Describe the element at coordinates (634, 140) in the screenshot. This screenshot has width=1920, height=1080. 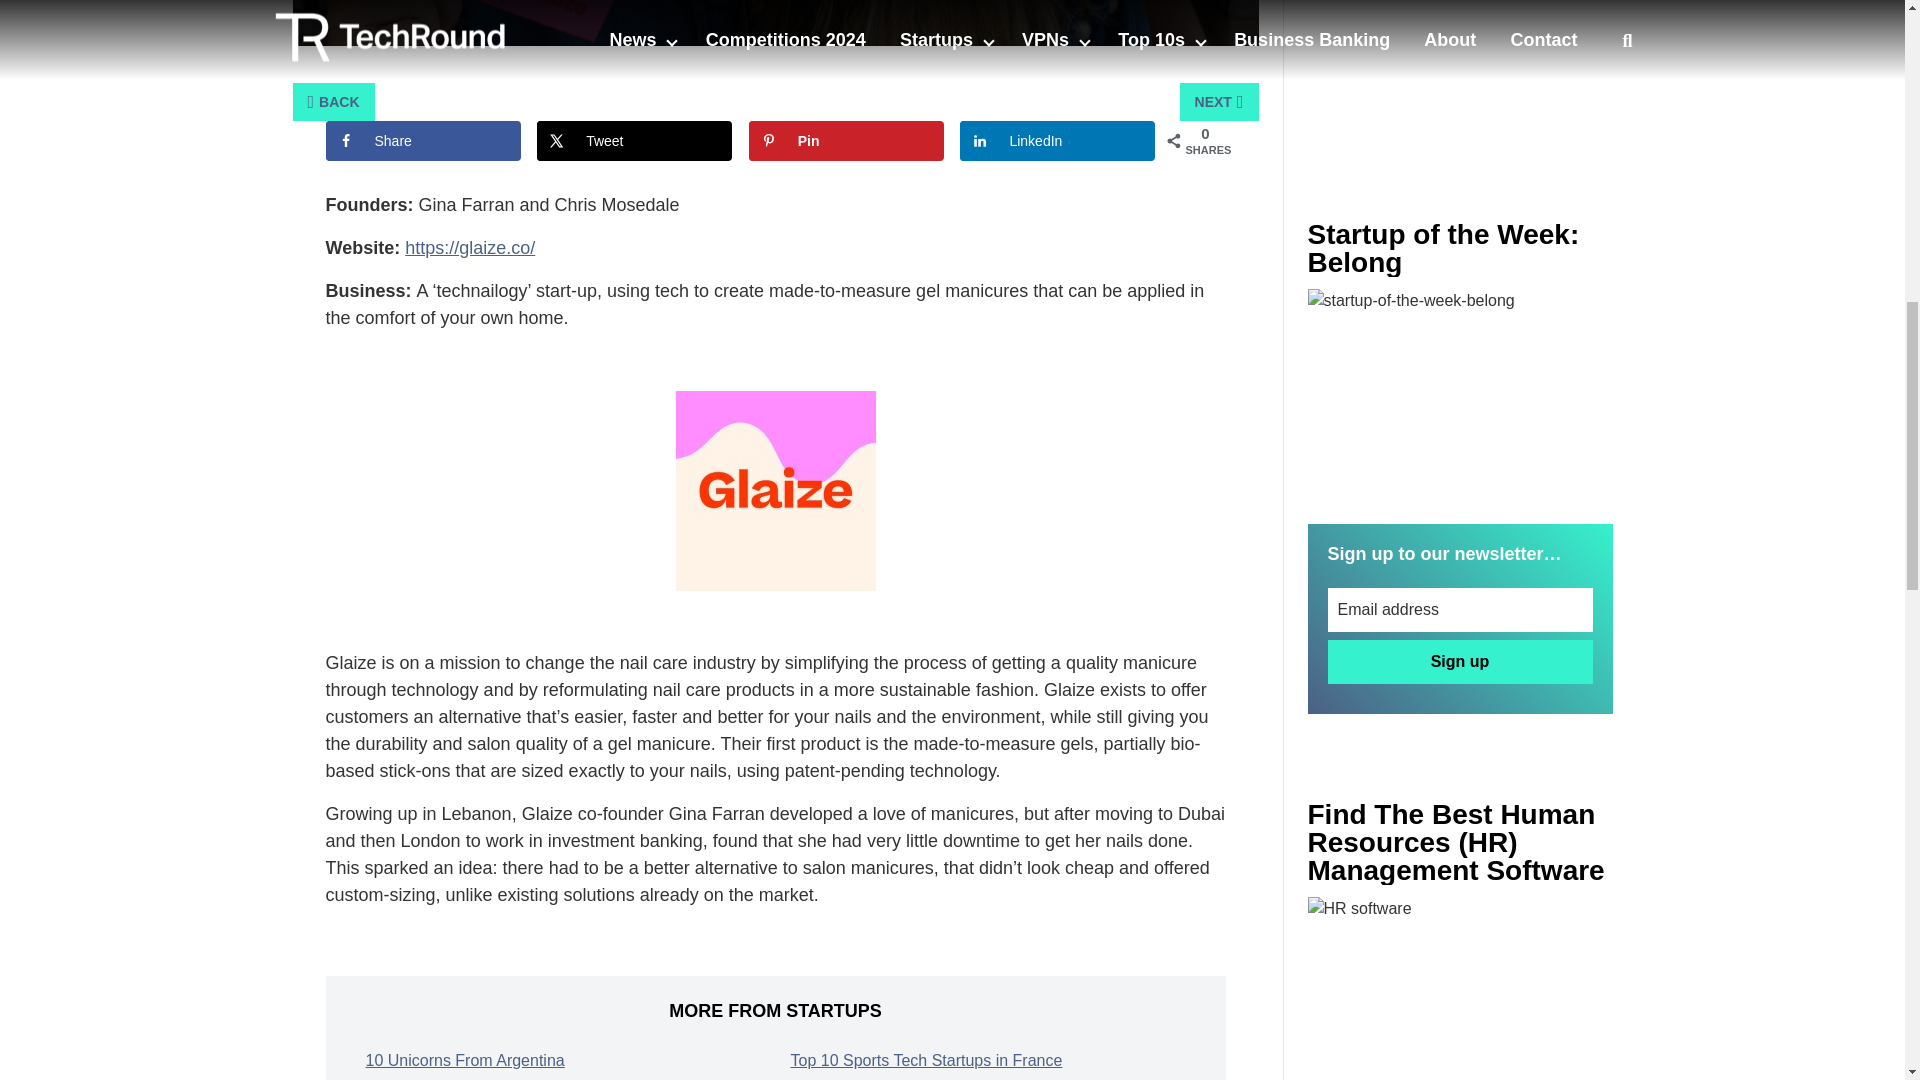
I see `Share on X` at that location.